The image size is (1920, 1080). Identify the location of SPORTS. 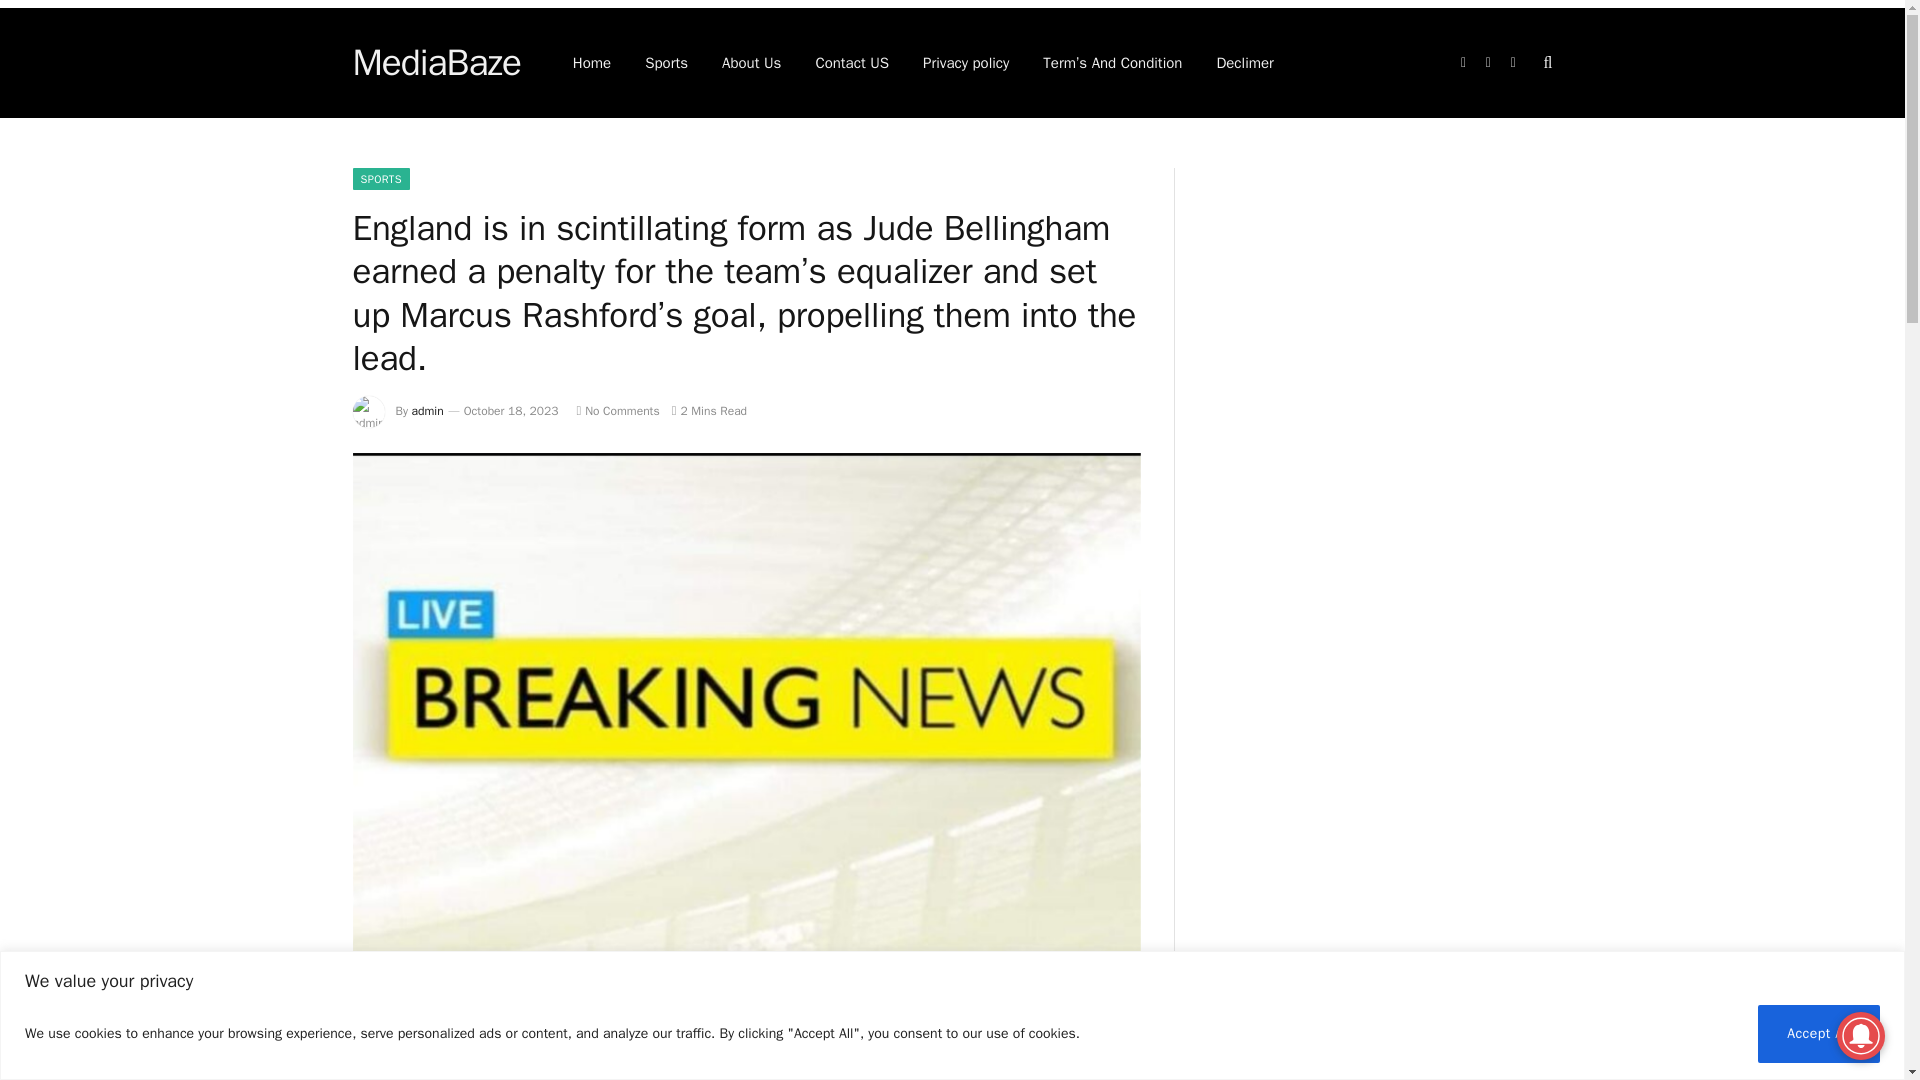
(380, 179).